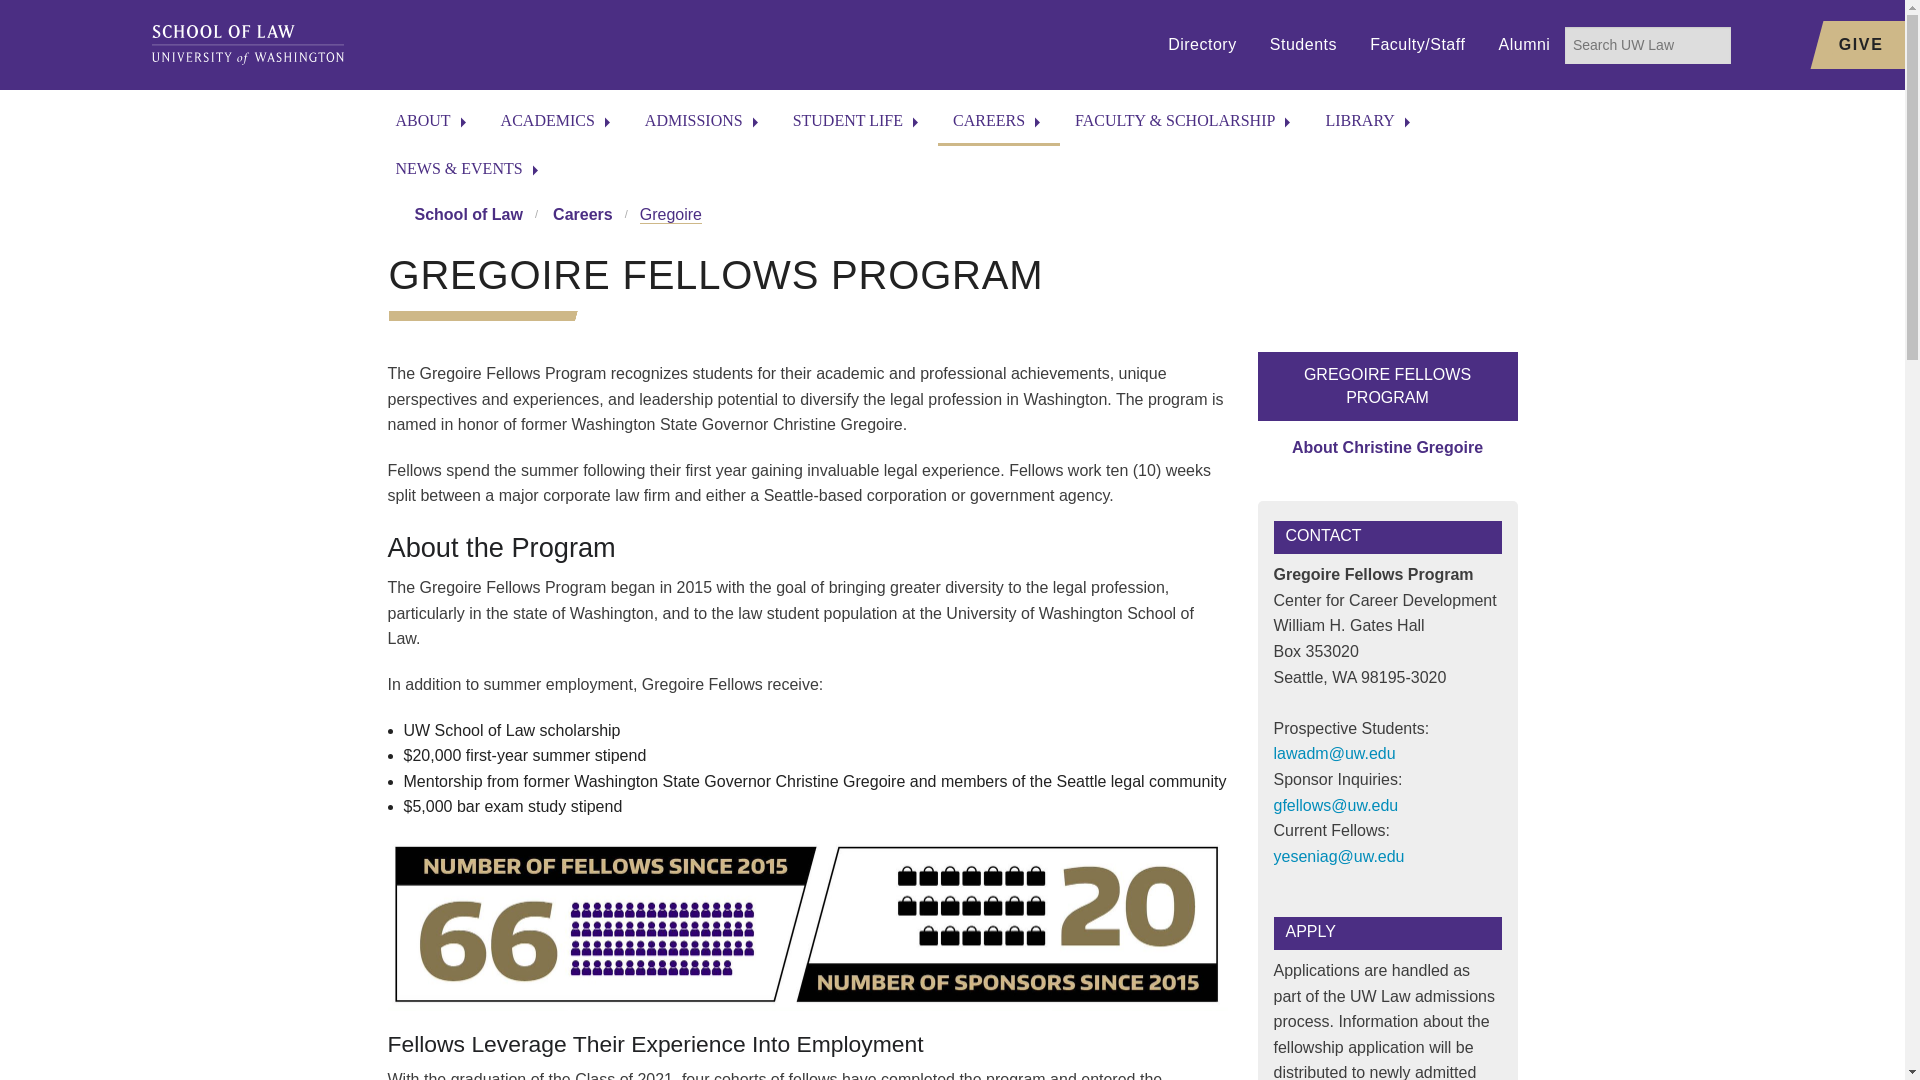  What do you see at coordinates (432, 406) in the screenshot?
I see `Calendar` at bounding box center [432, 406].